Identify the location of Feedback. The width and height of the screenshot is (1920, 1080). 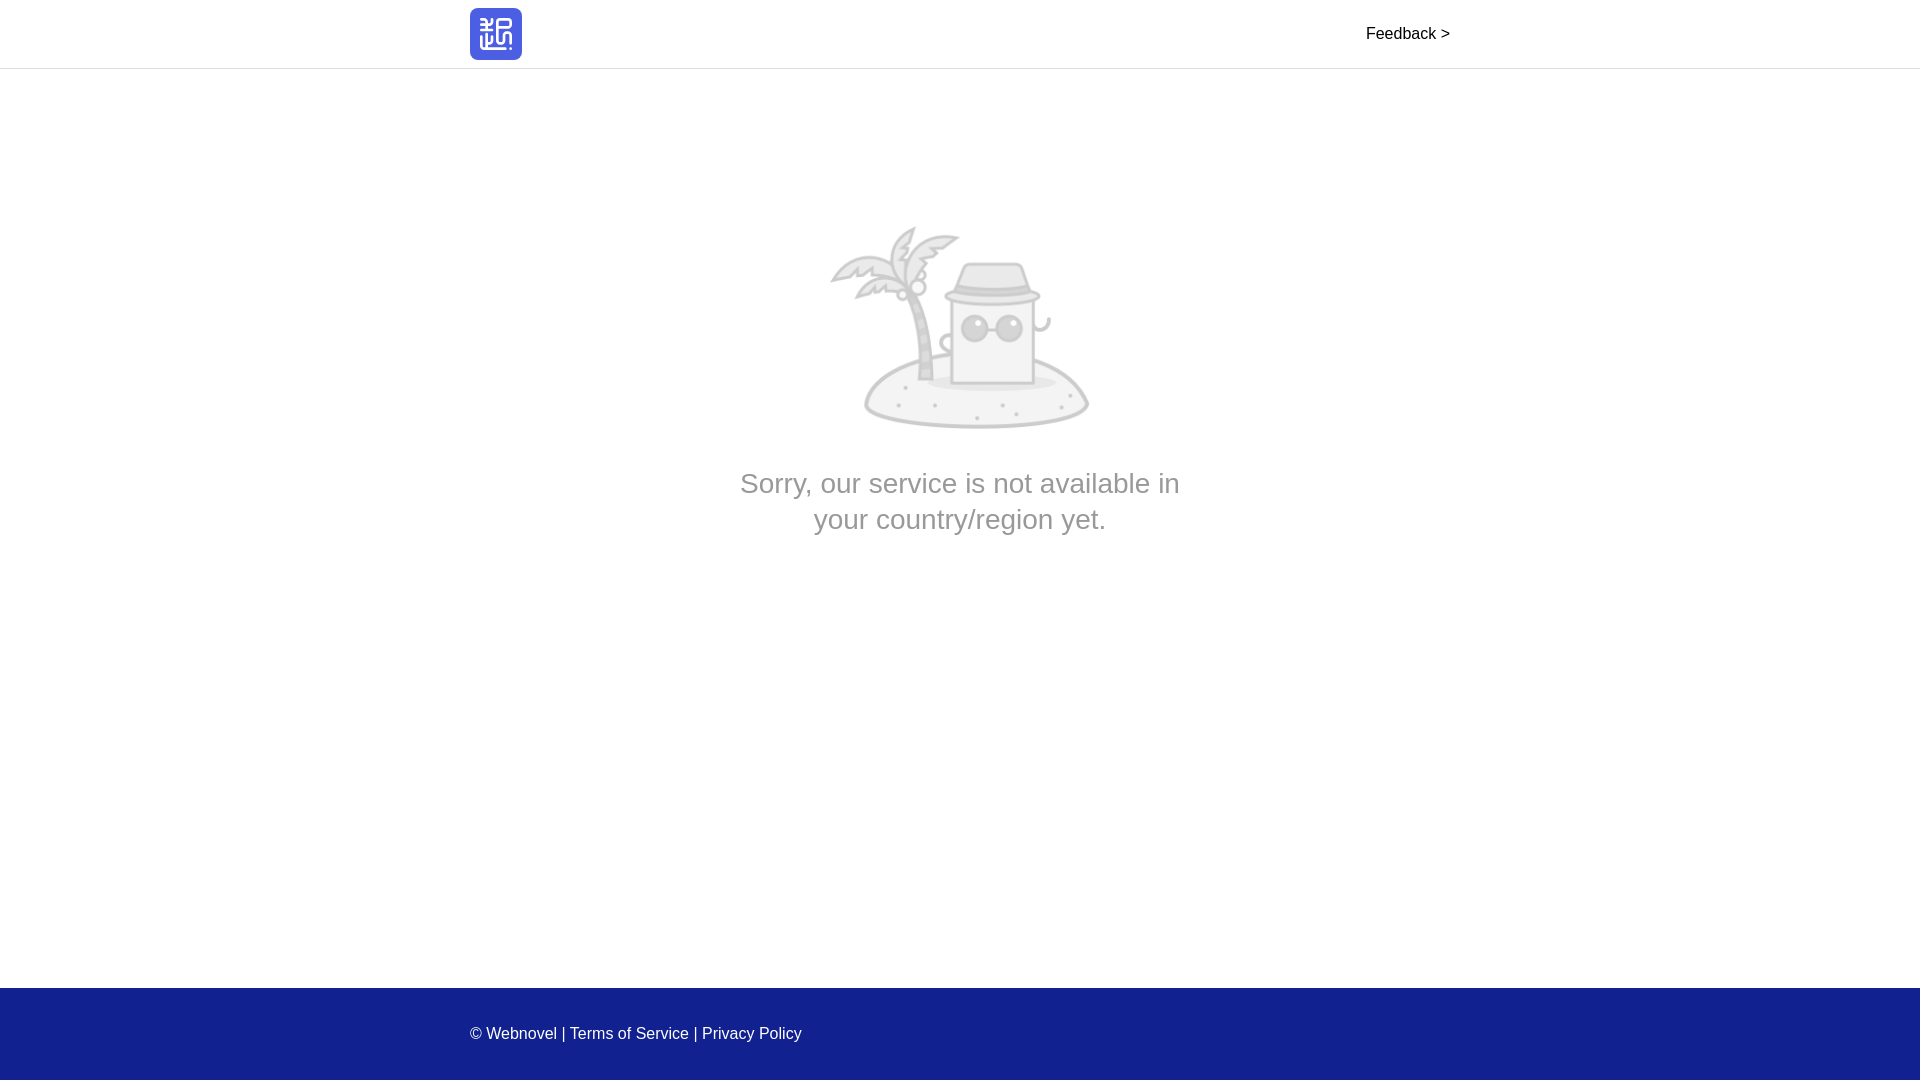
(1407, 33).